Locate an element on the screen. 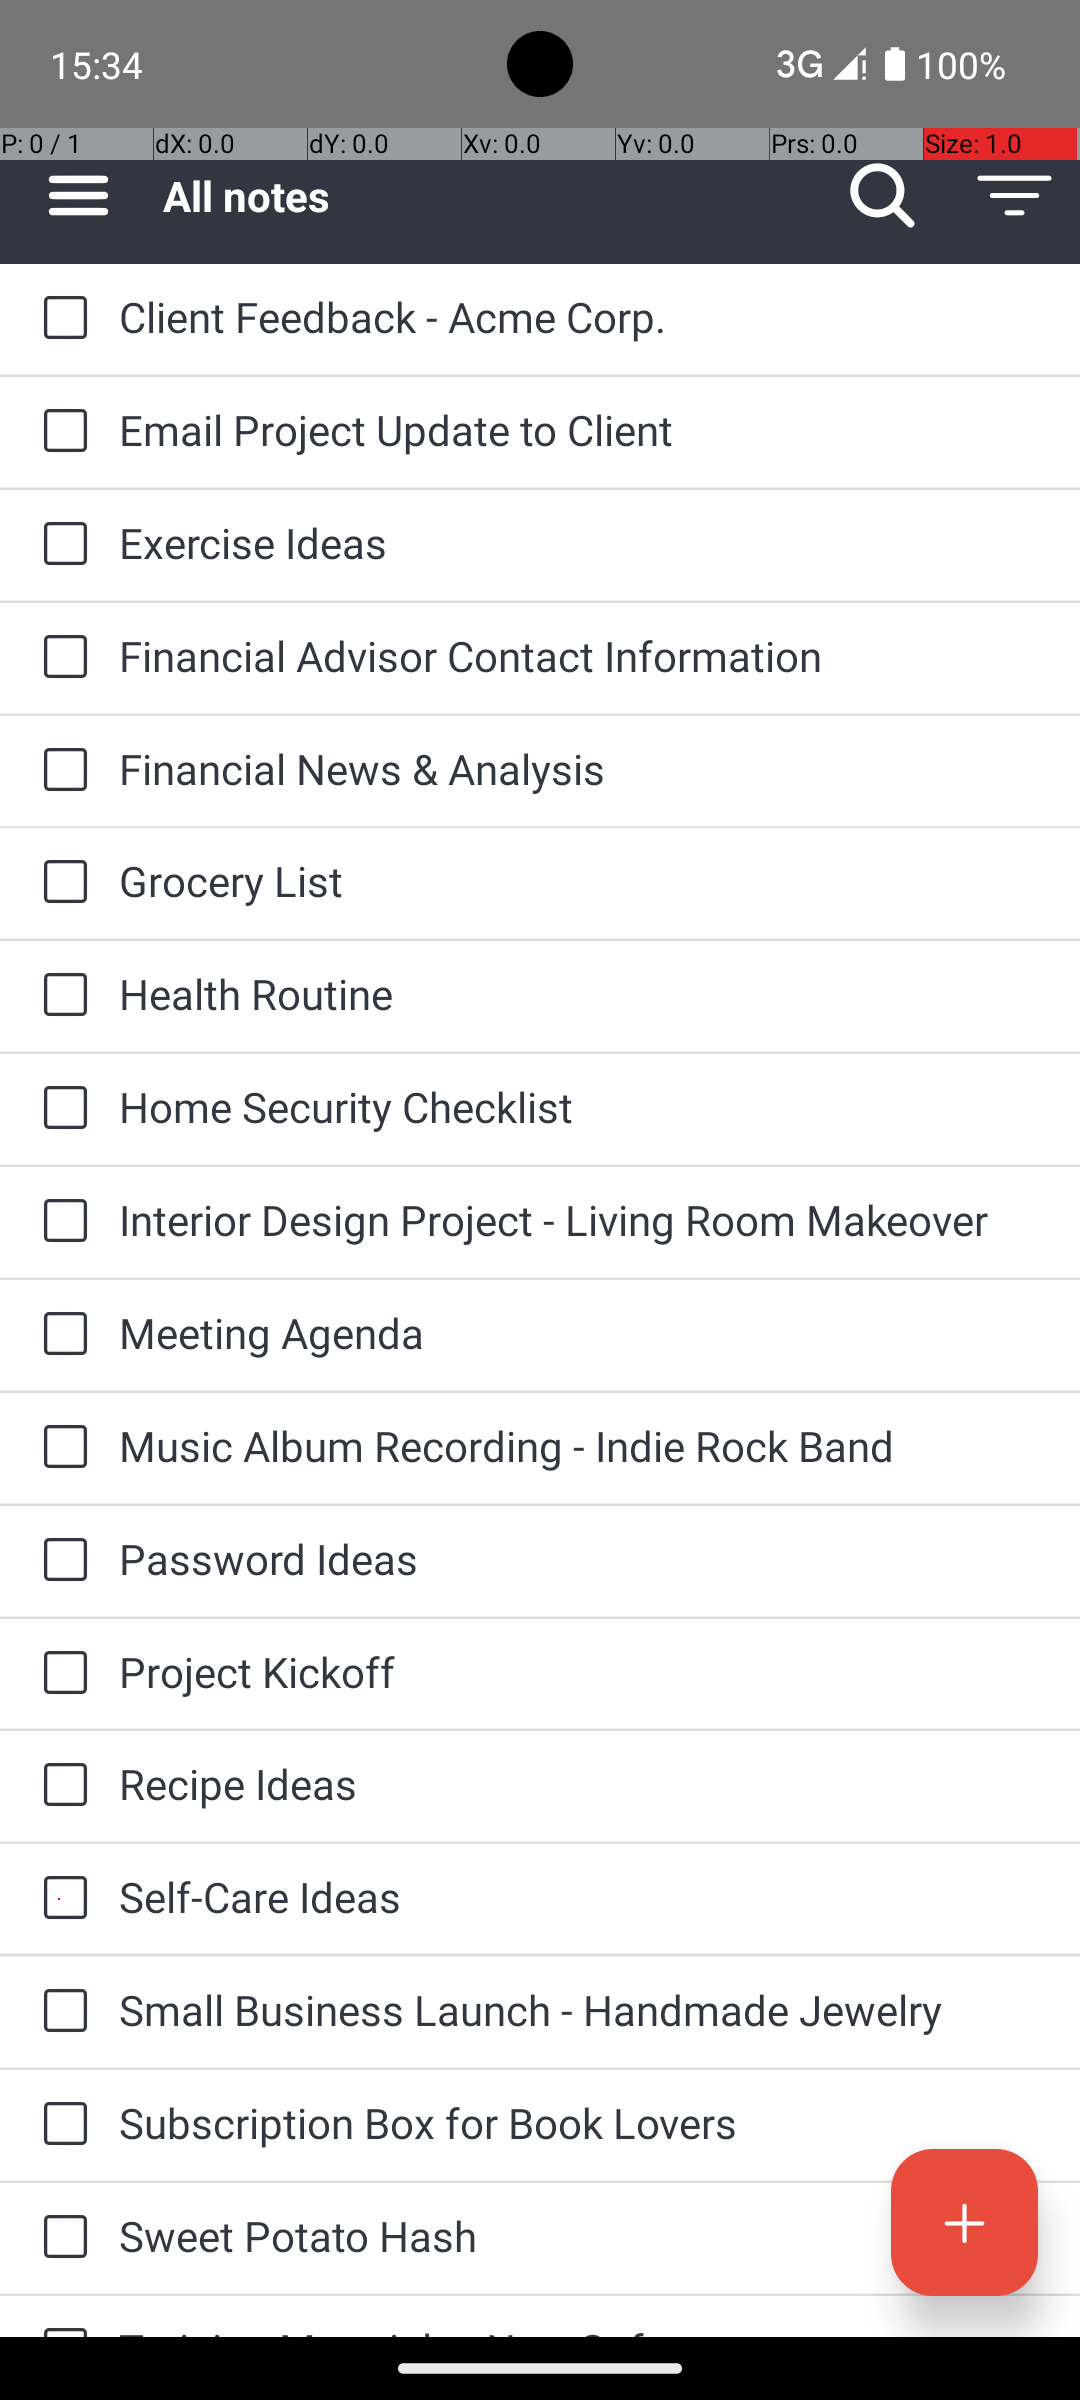 The image size is (1080, 2400). to-do: Client Feedback - Acme Corp. is located at coordinates (60, 320).